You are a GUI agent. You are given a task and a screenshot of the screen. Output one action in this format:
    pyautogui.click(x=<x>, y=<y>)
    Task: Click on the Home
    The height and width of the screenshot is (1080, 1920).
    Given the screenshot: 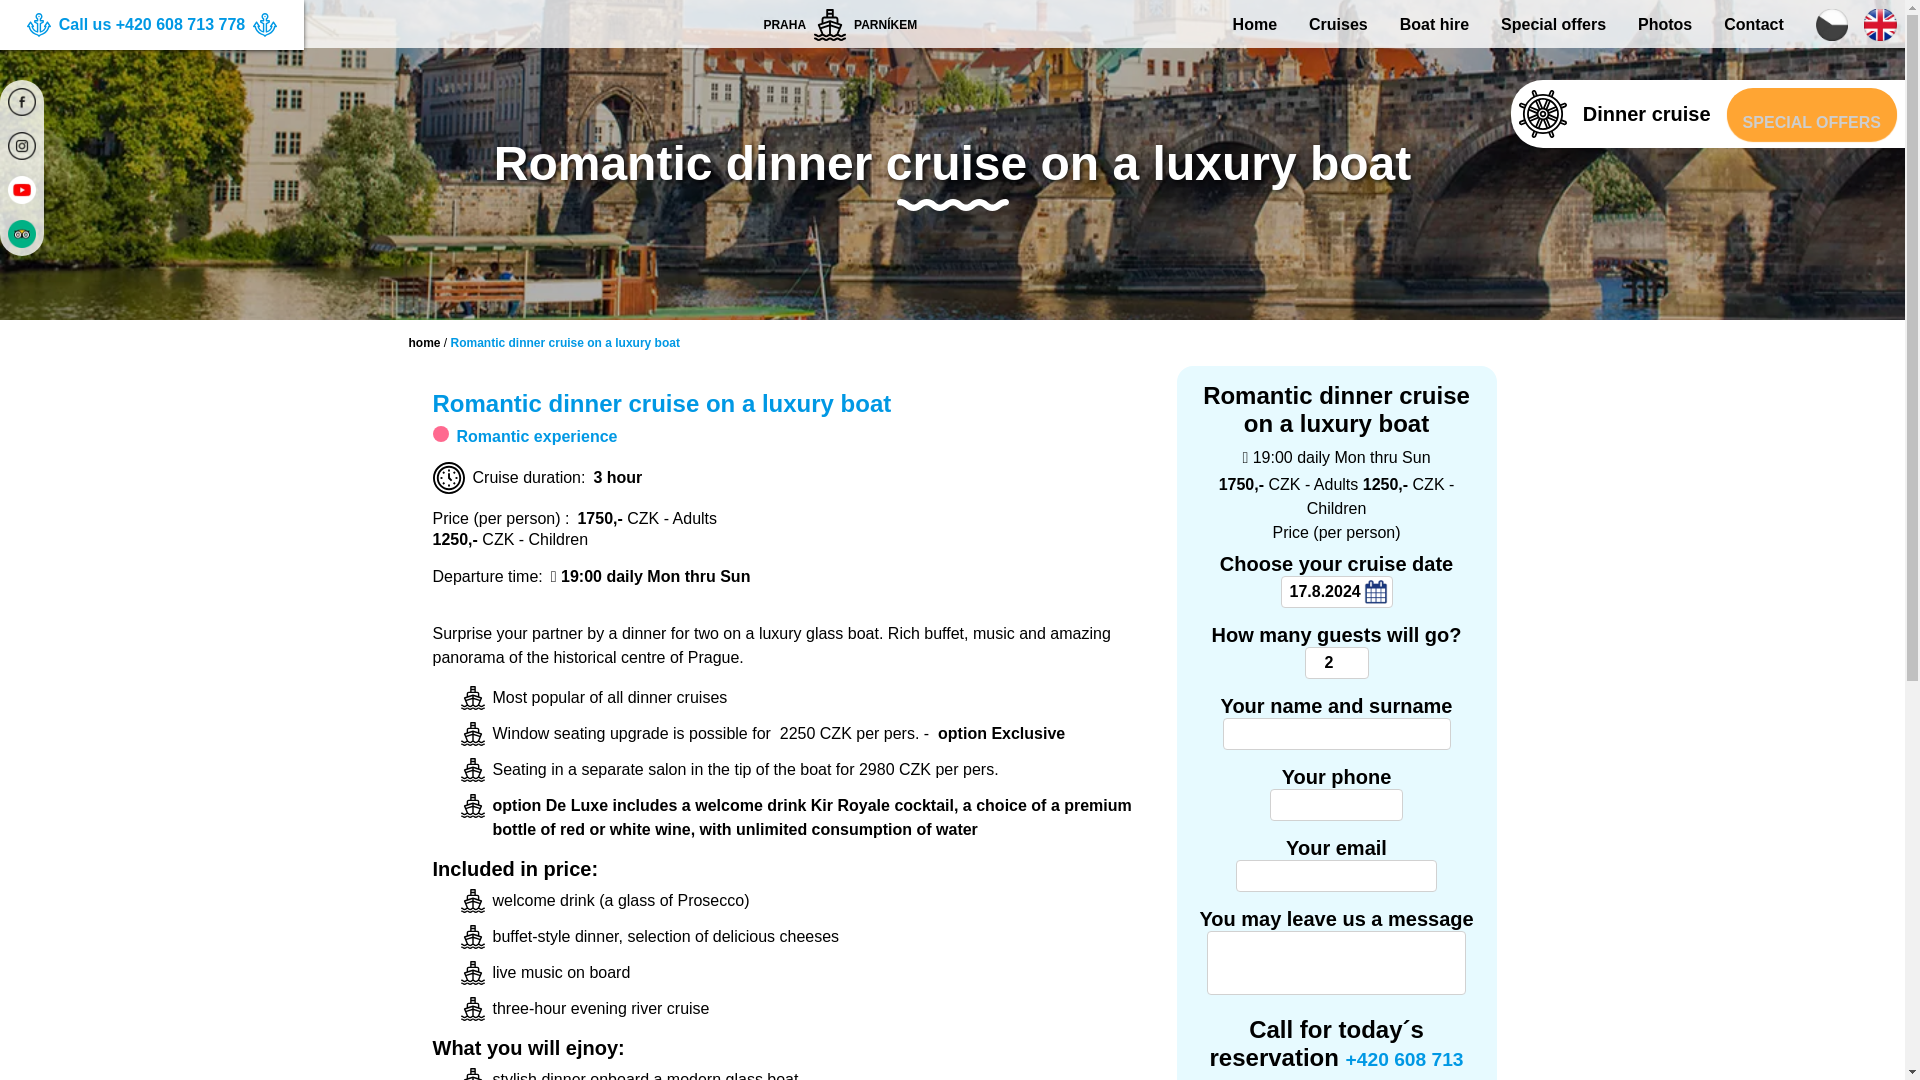 What is the action you would take?
    pyautogui.click(x=1254, y=24)
    